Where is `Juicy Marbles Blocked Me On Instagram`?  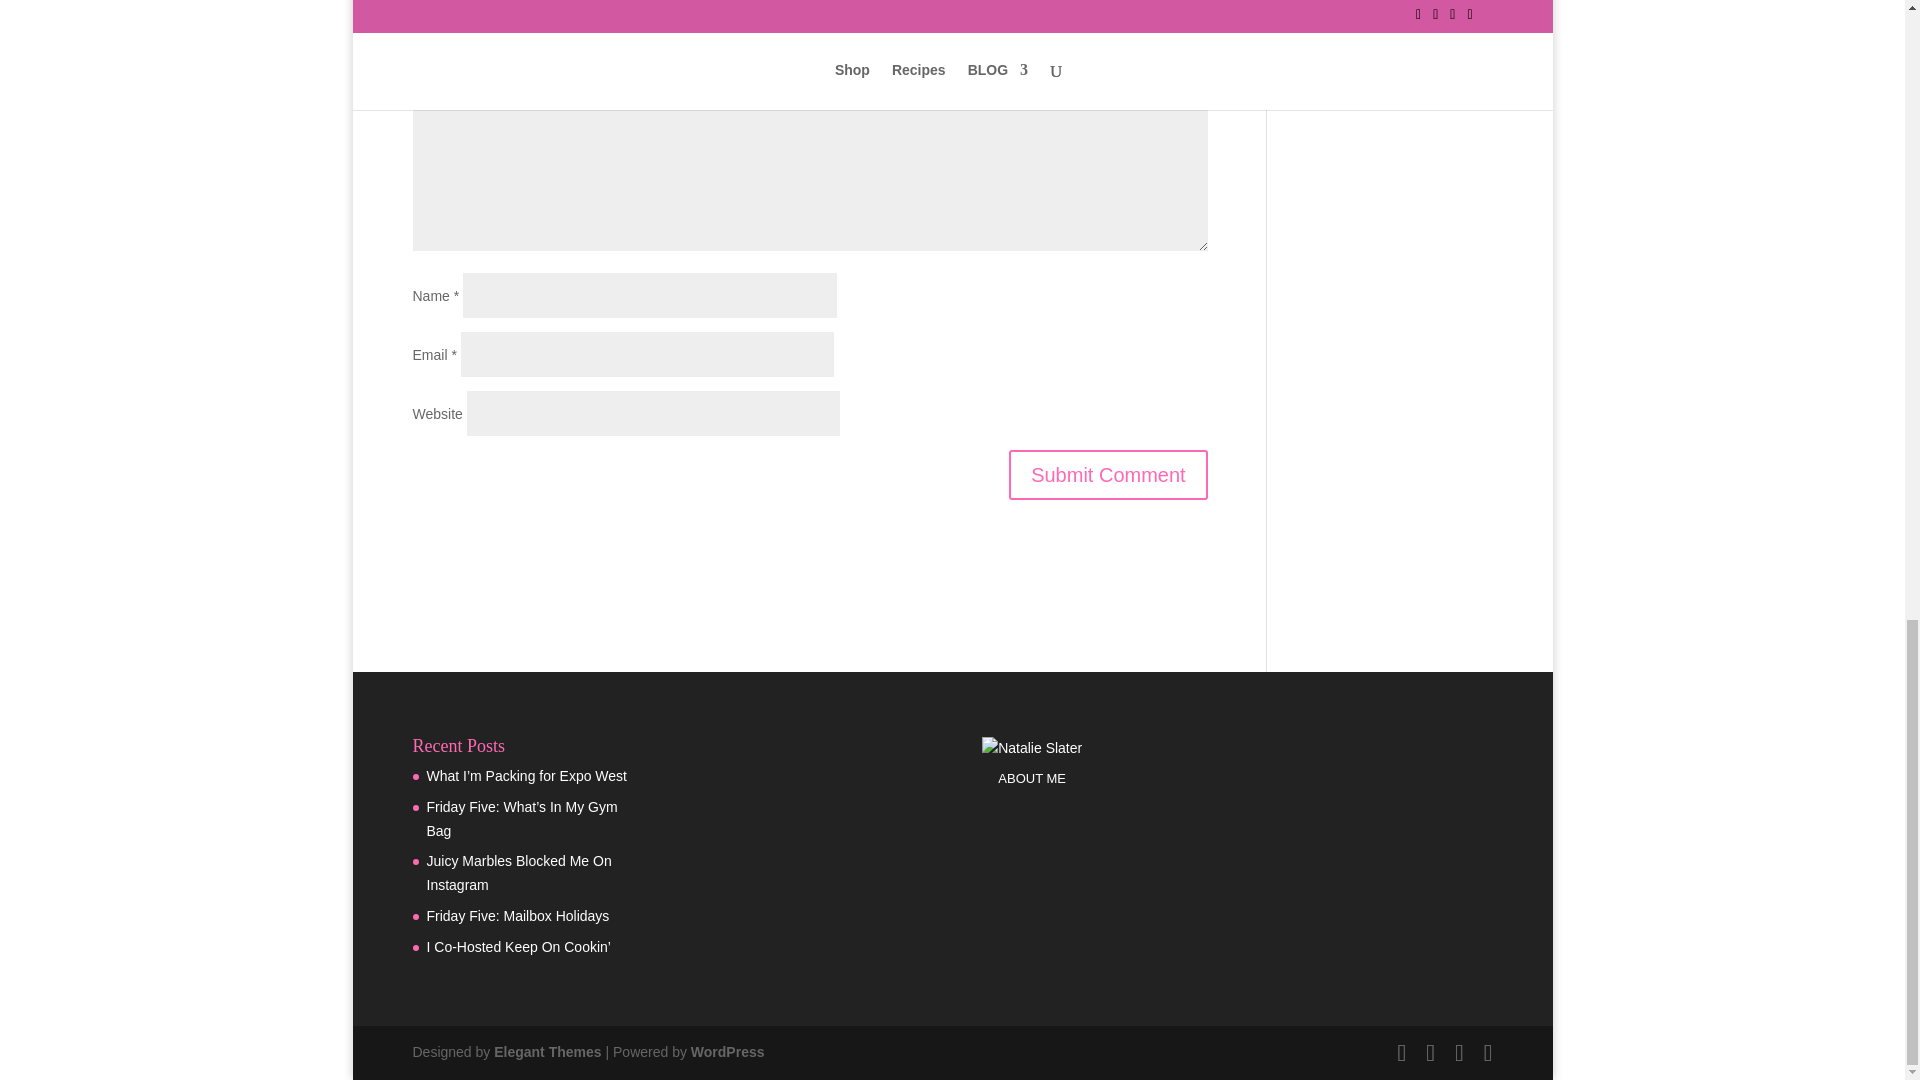 Juicy Marbles Blocked Me On Instagram is located at coordinates (518, 873).